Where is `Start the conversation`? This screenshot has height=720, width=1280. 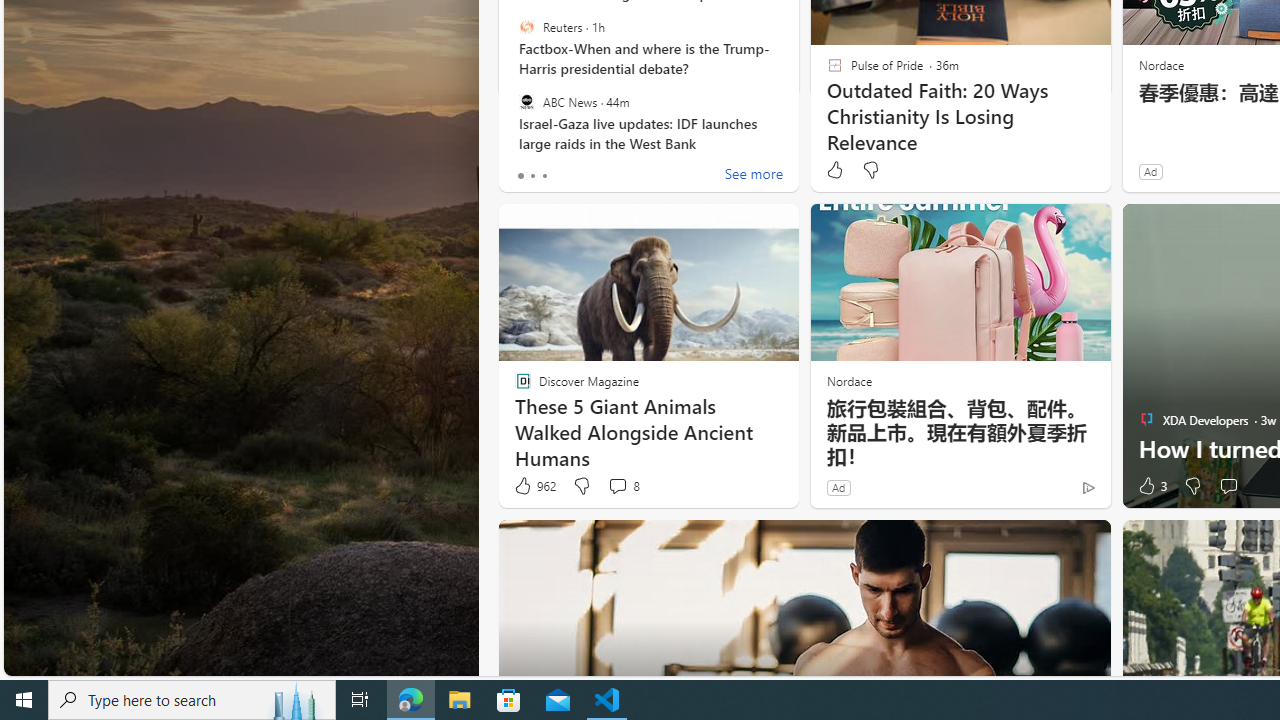
Start the conversation is located at coordinates (1228, 486).